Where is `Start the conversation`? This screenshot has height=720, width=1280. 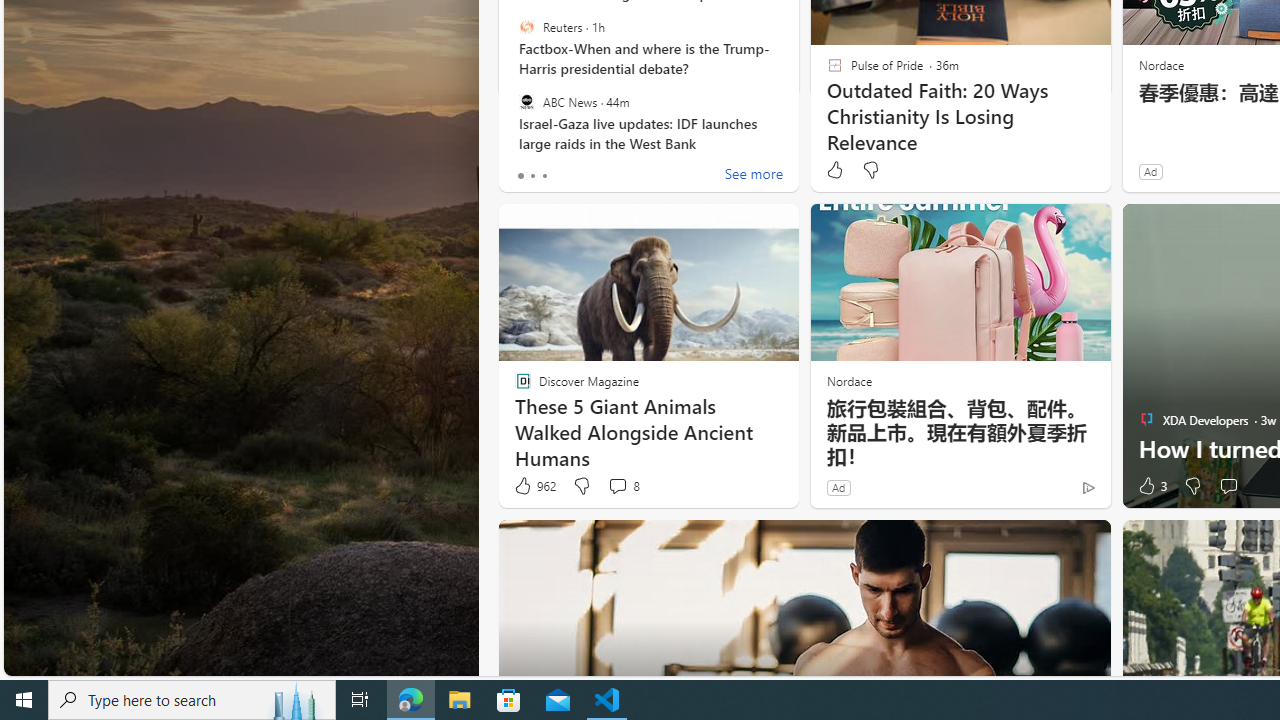
Start the conversation is located at coordinates (1228, 486).